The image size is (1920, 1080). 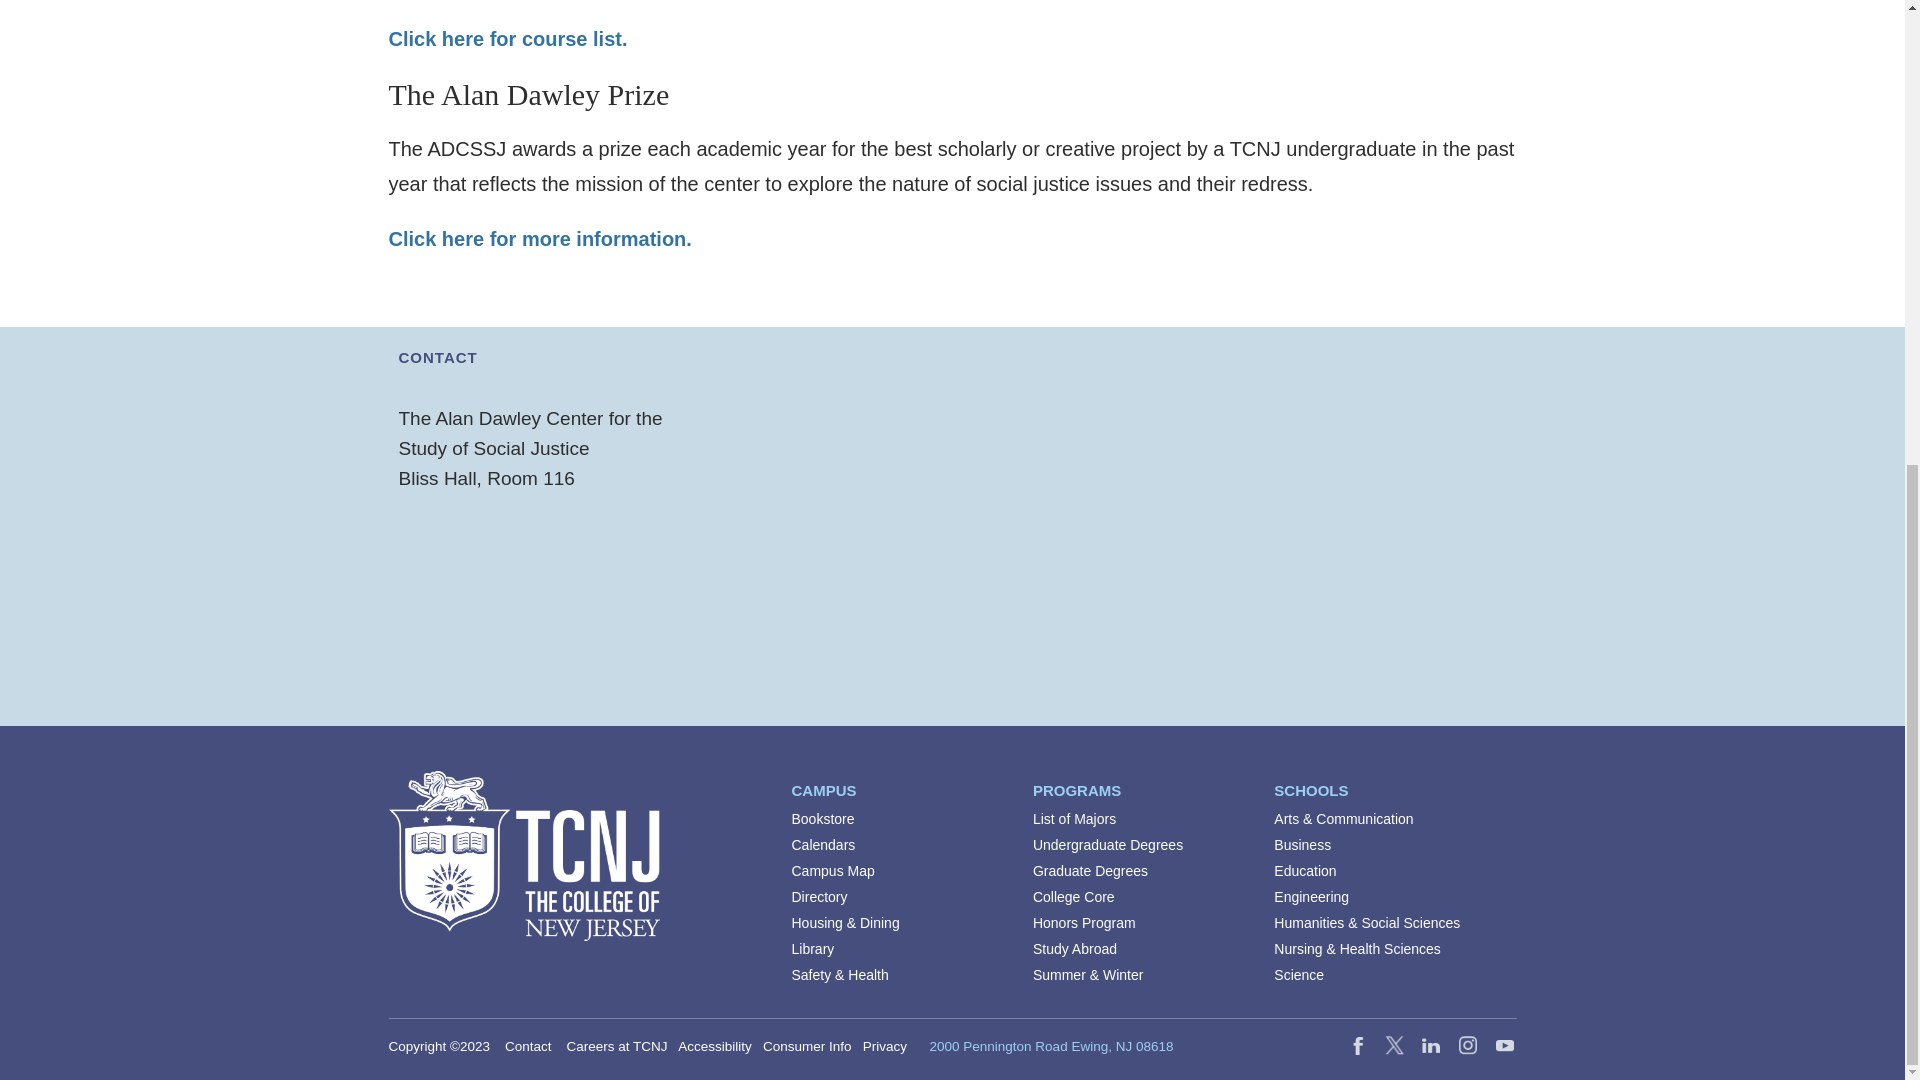 What do you see at coordinates (824, 845) in the screenshot?
I see `Calendars` at bounding box center [824, 845].